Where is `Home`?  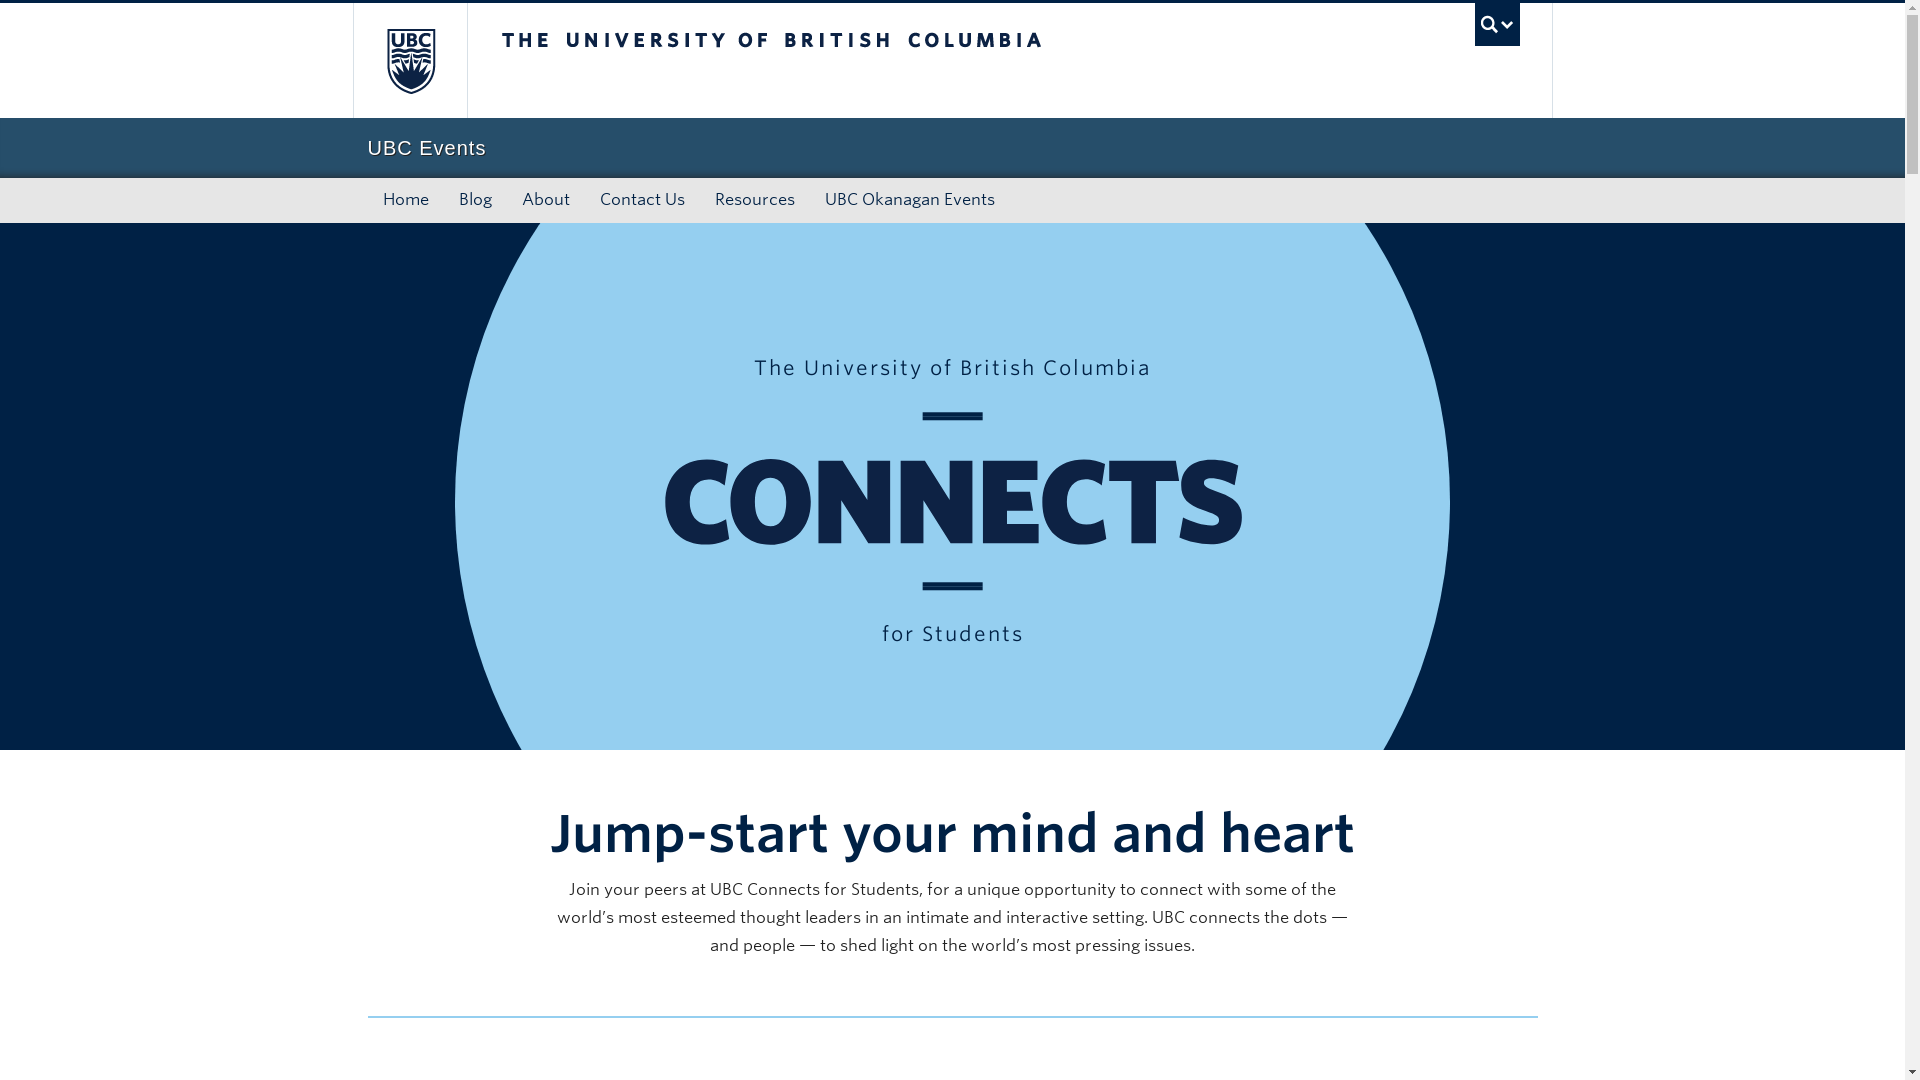 Home is located at coordinates (406, 200).